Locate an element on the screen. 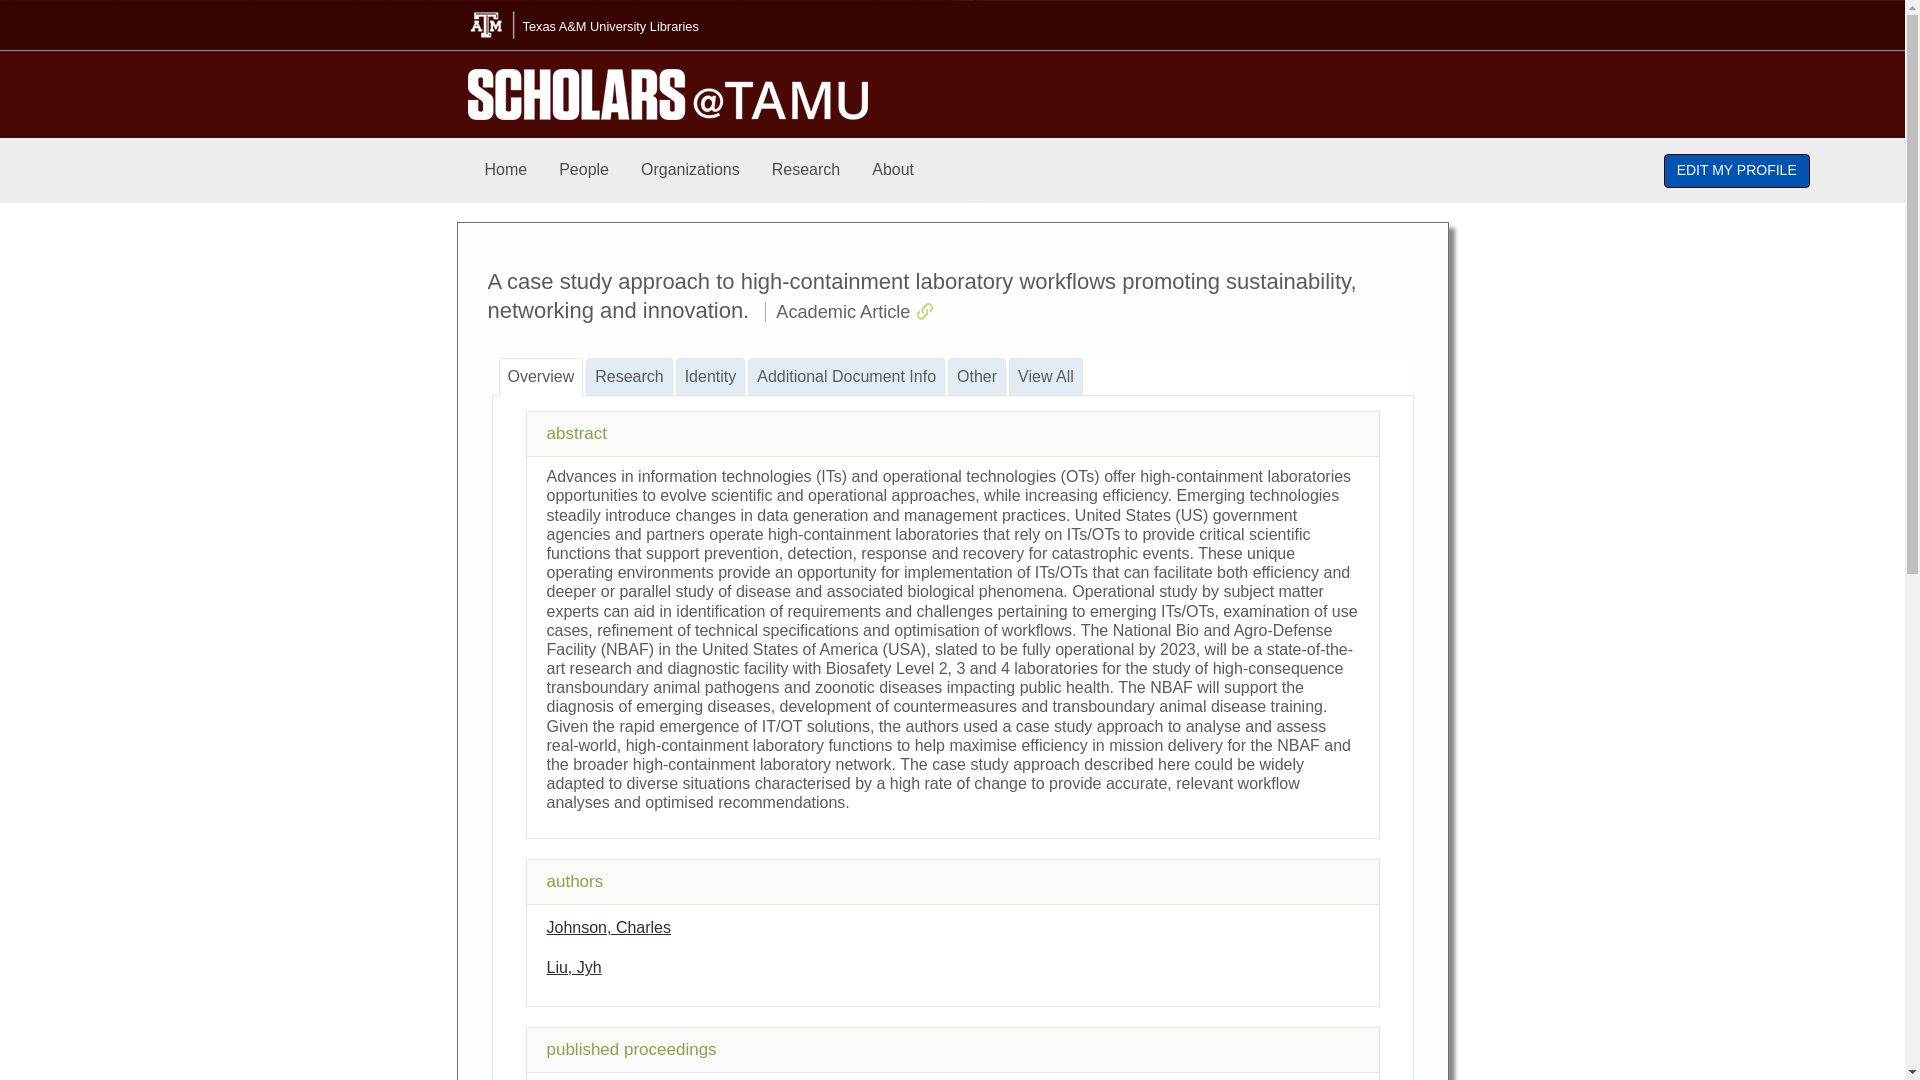  author name is located at coordinates (572, 968).